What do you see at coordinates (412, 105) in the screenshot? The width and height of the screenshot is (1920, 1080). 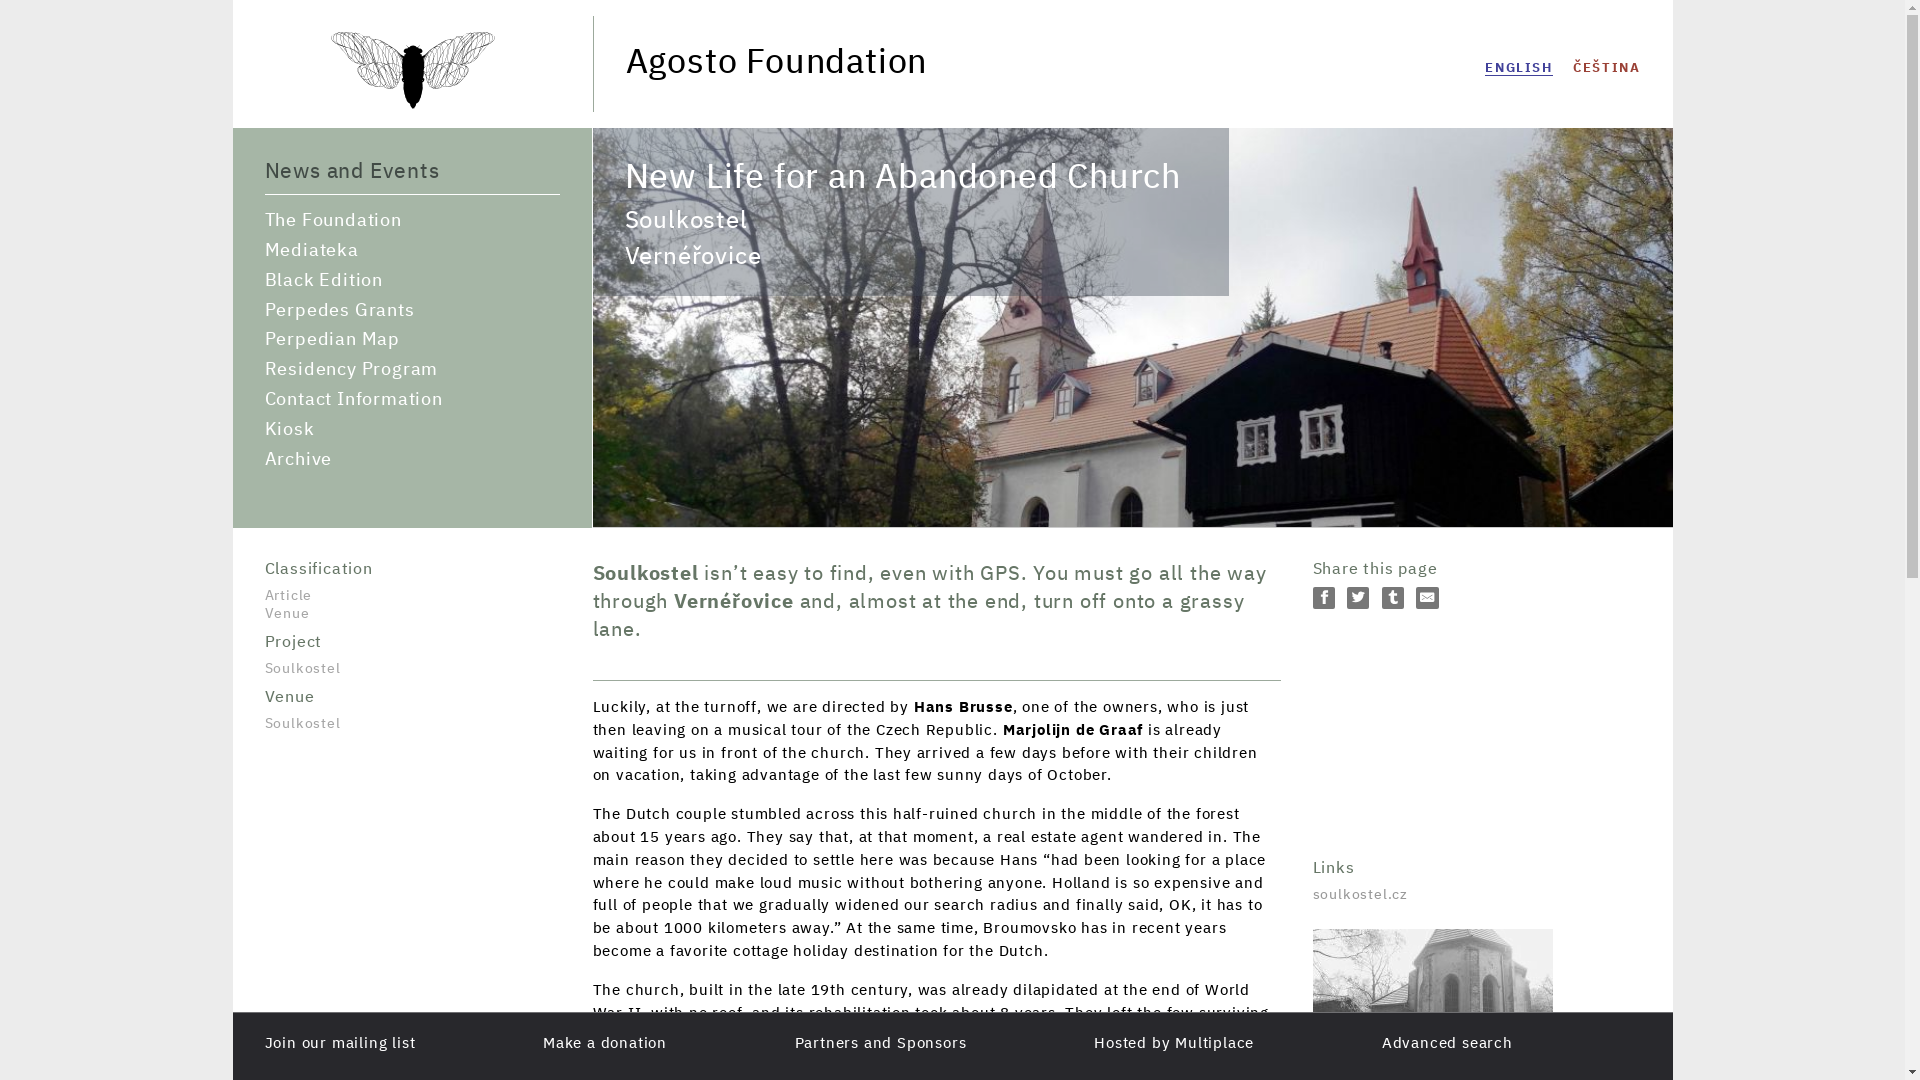 I see `Home` at bounding box center [412, 105].